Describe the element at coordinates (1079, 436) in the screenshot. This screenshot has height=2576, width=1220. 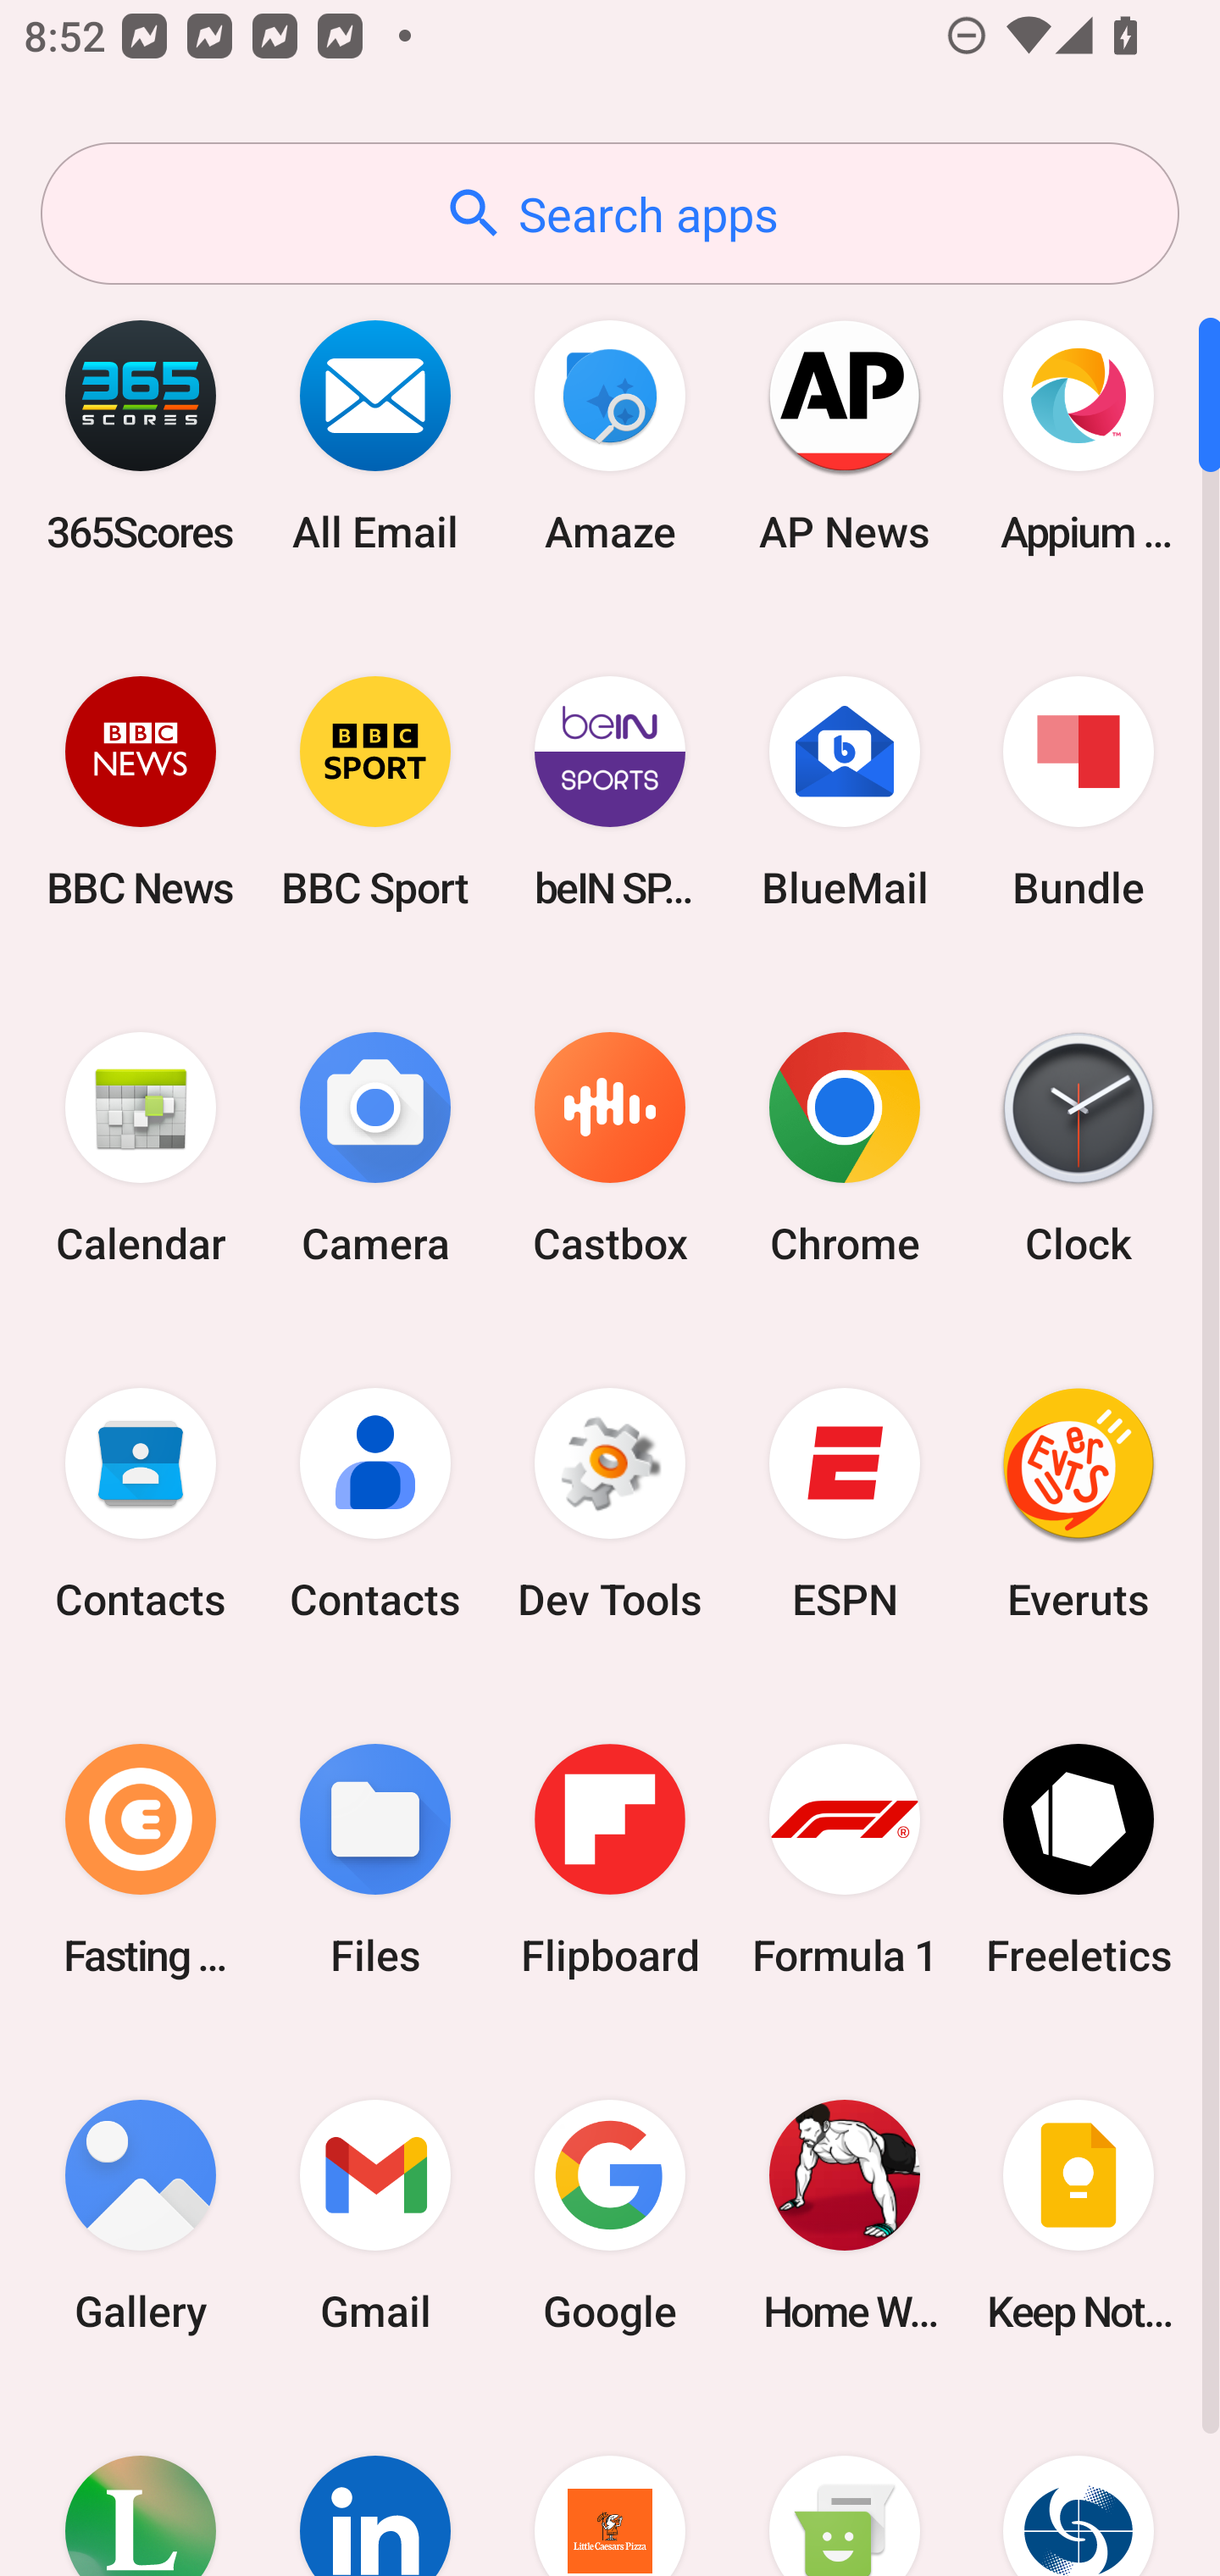
I see `Appium Settings` at that location.